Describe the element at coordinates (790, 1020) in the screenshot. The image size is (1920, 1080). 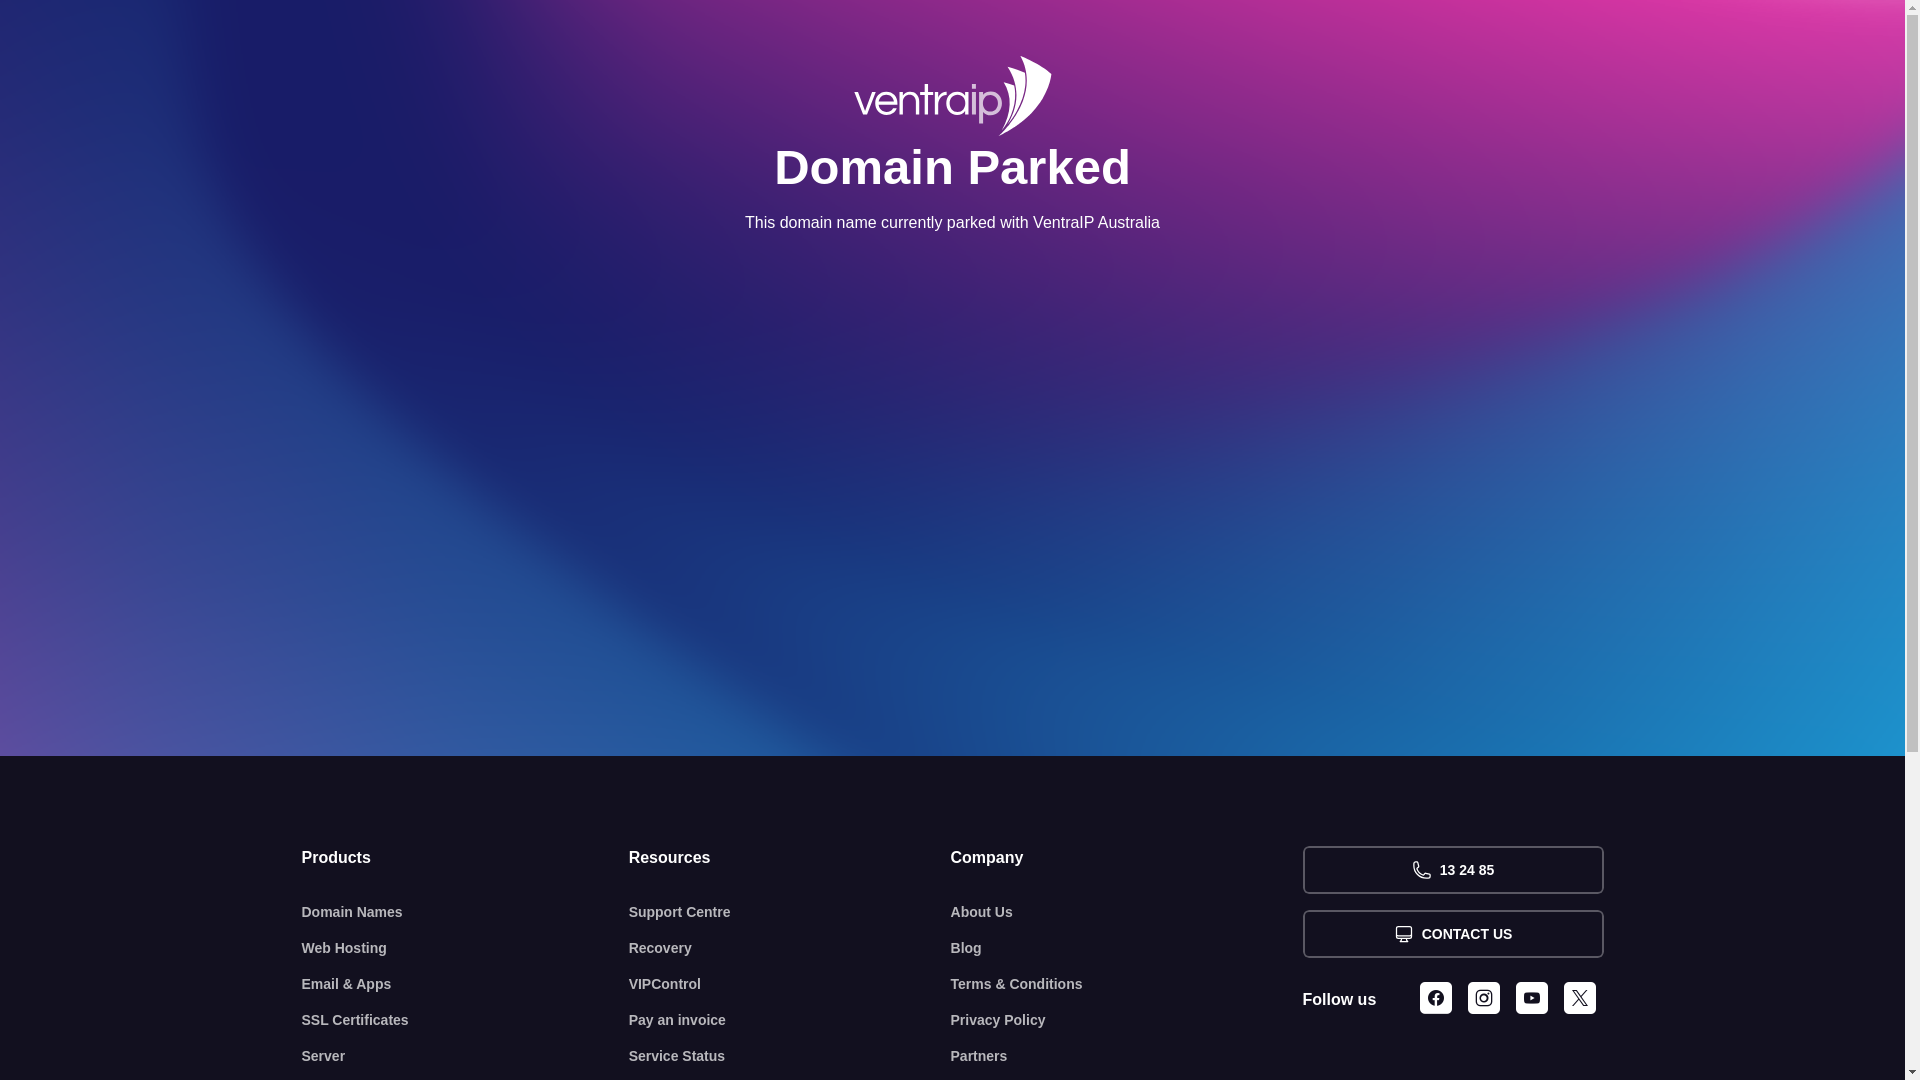
I see `Pay an invoice` at that location.